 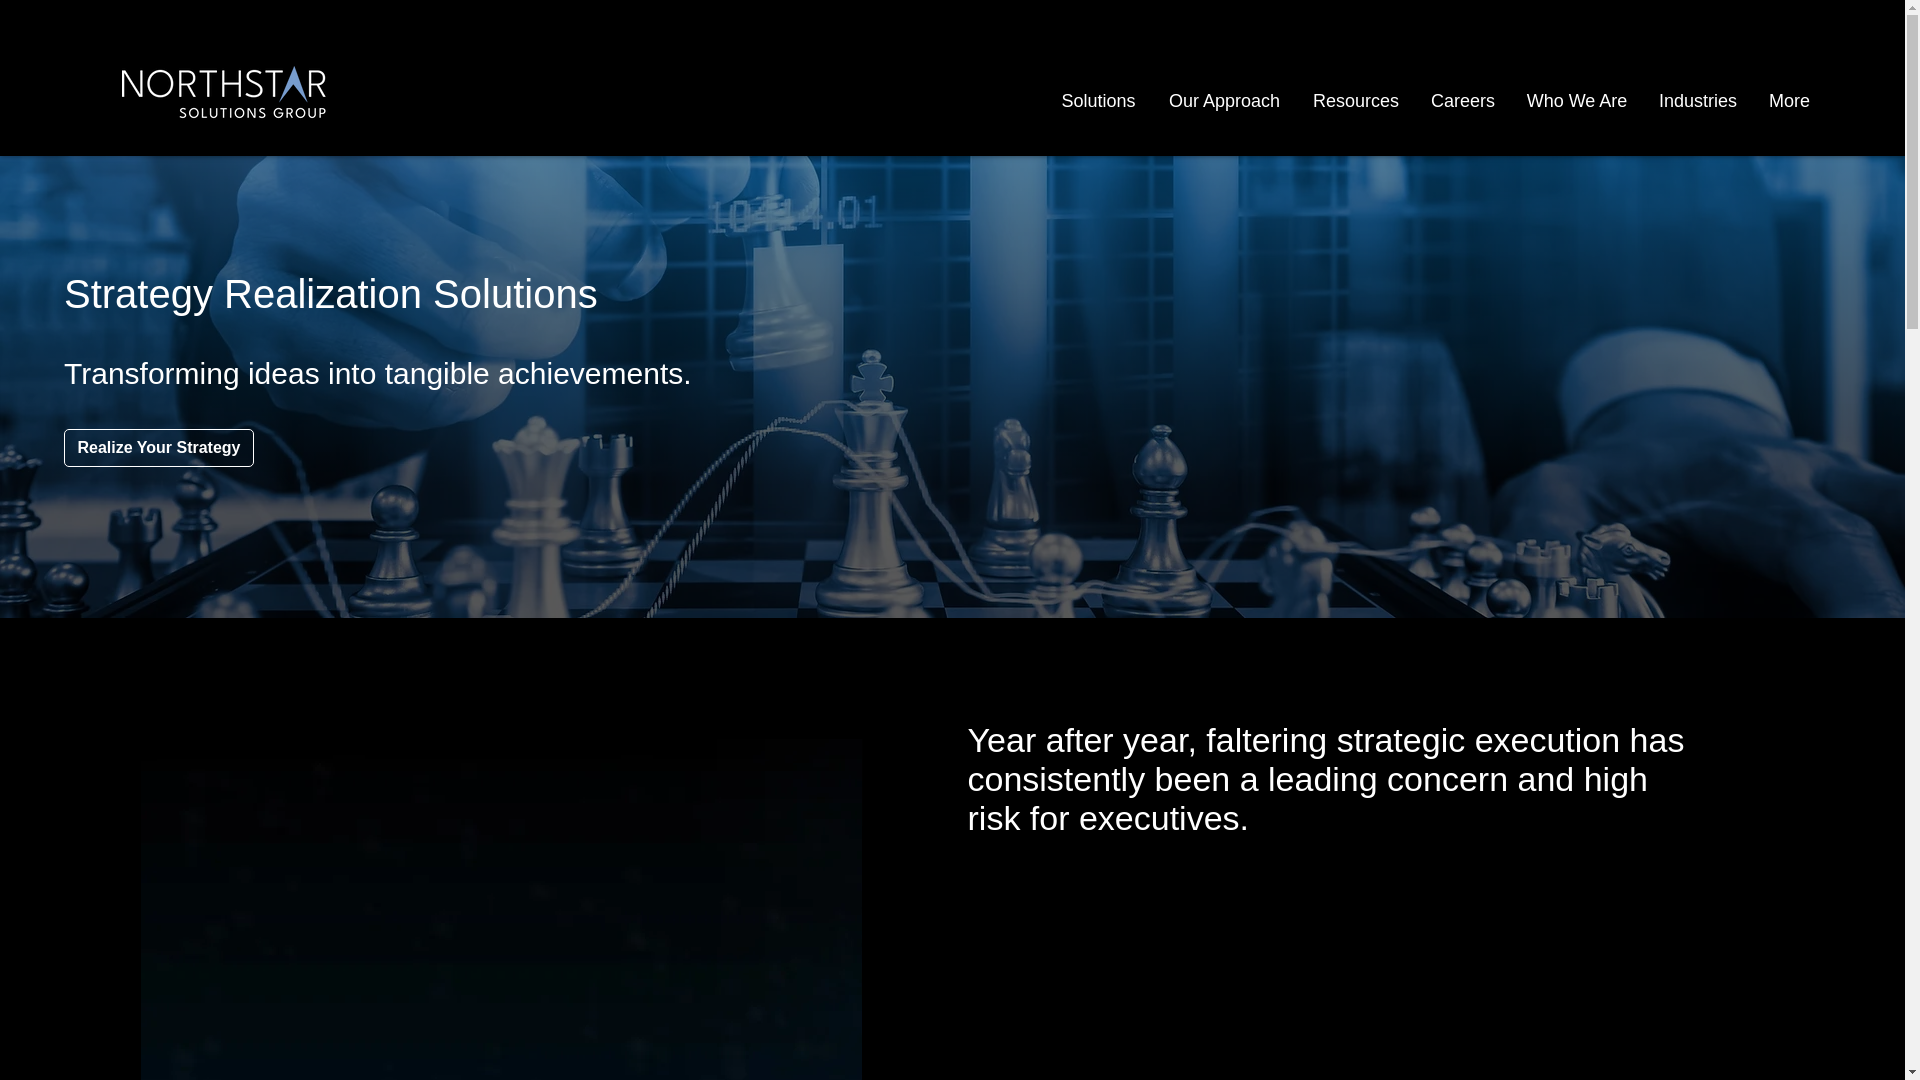 What do you see at coordinates (1098, 100) in the screenshot?
I see `Solutions` at bounding box center [1098, 100].